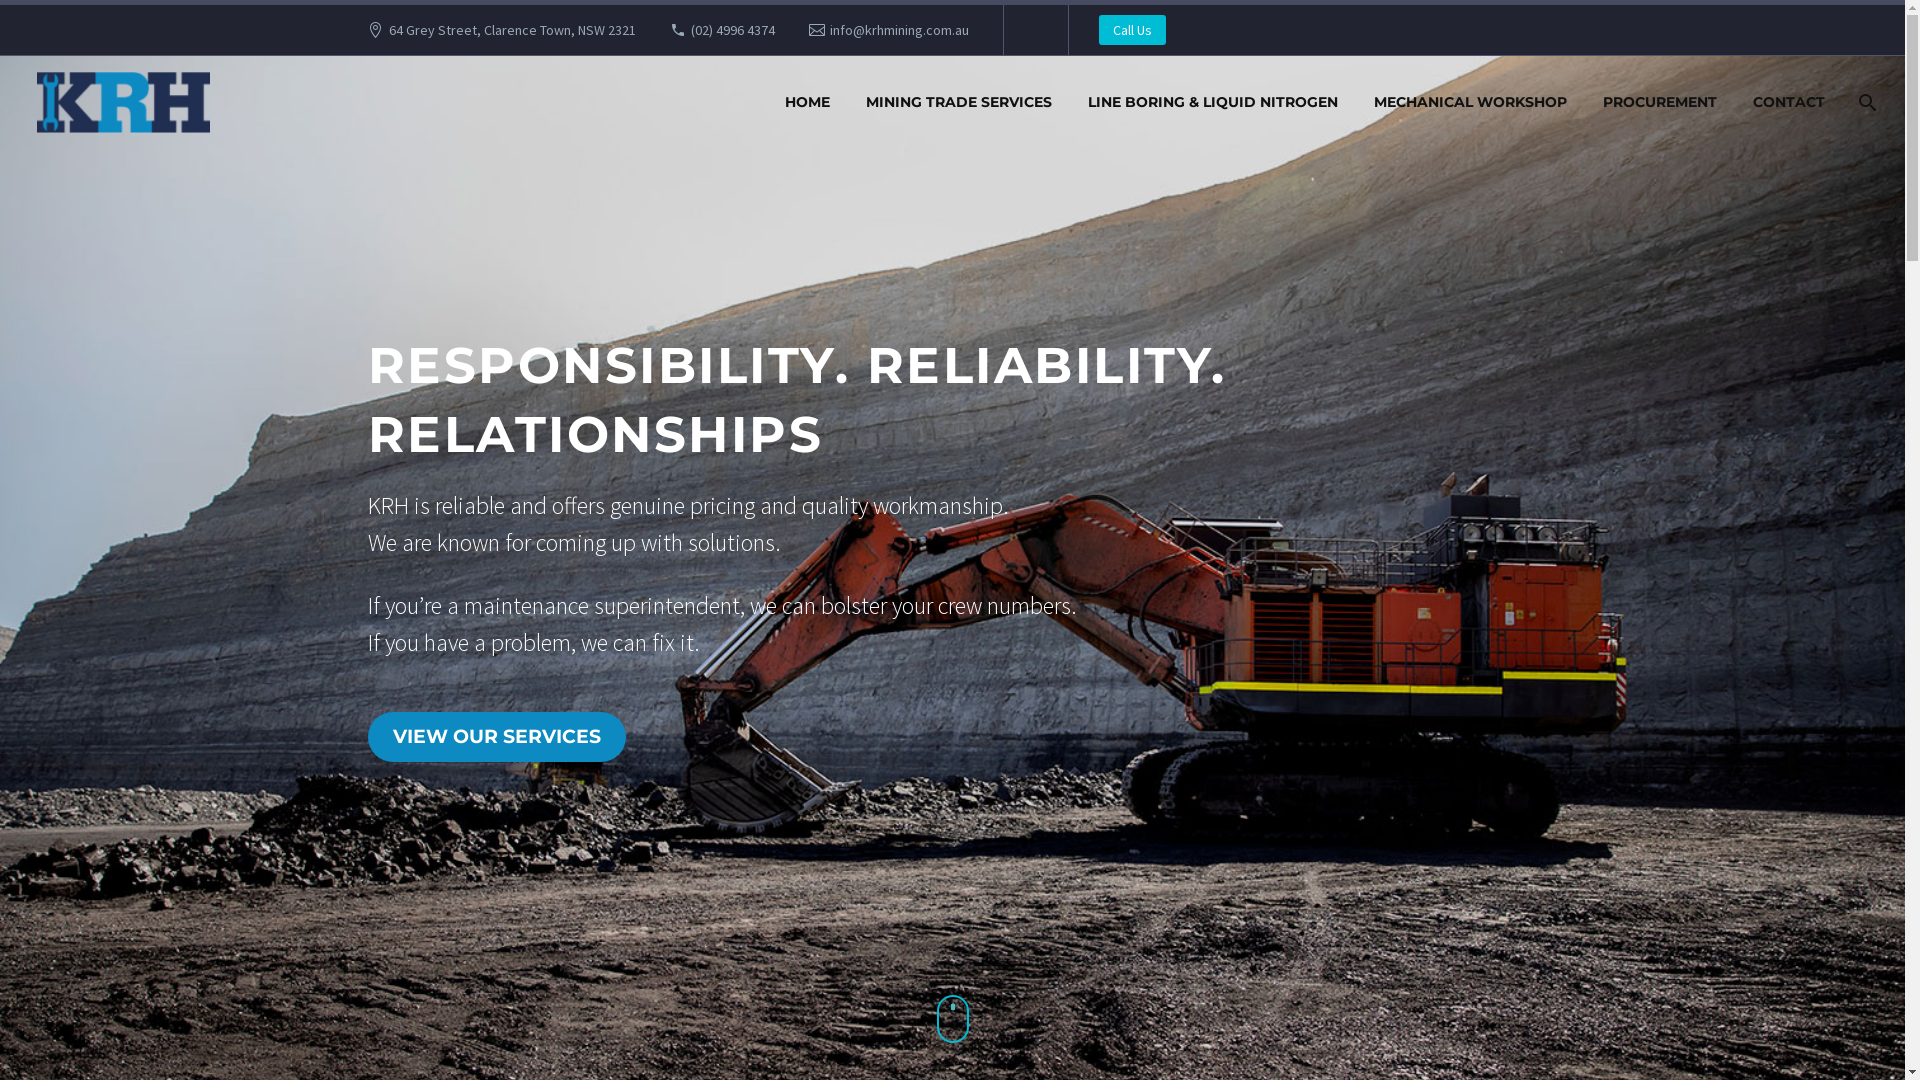 Image resolution: width=1920 pixels, height=1080 pixels. I want to click on LINE BORING & LIQUID NITROGEN, so click(1213, 102).